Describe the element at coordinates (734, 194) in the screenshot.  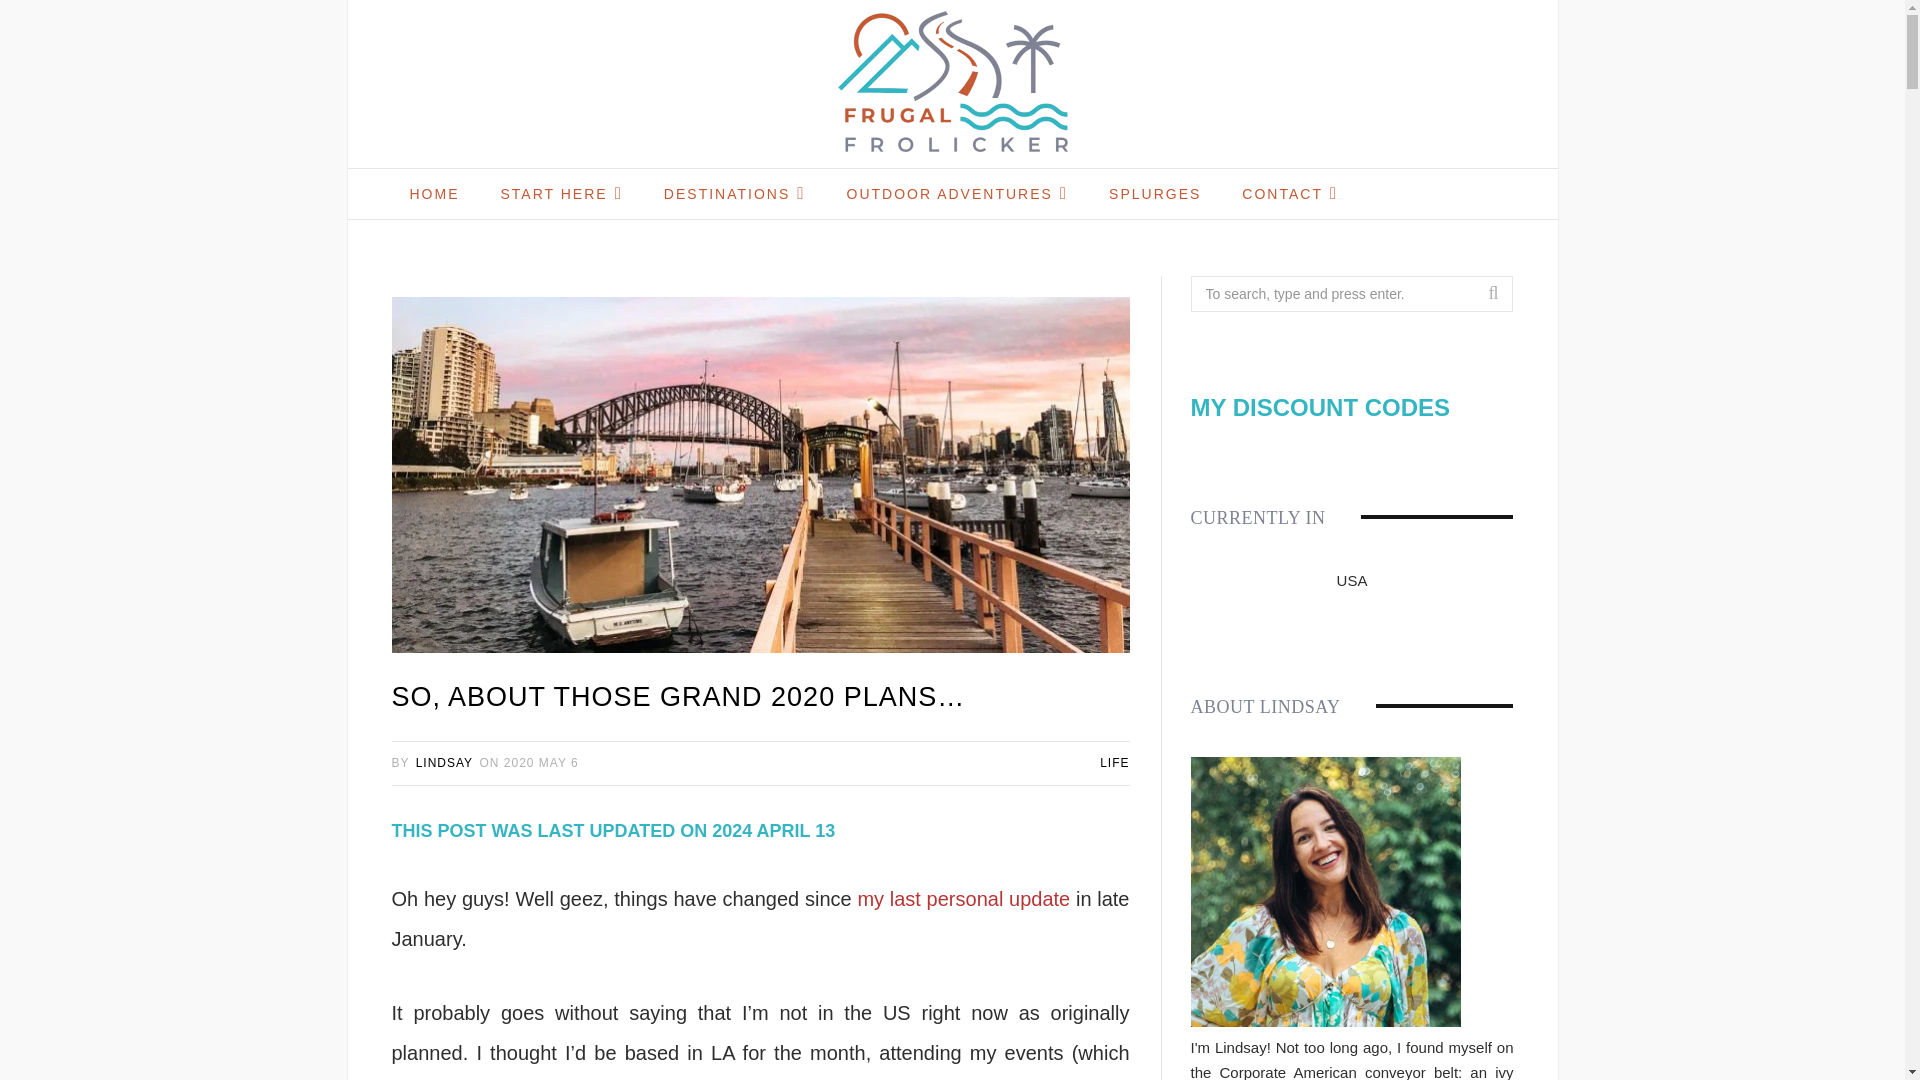
I see `DESTINATIONS` at that location.